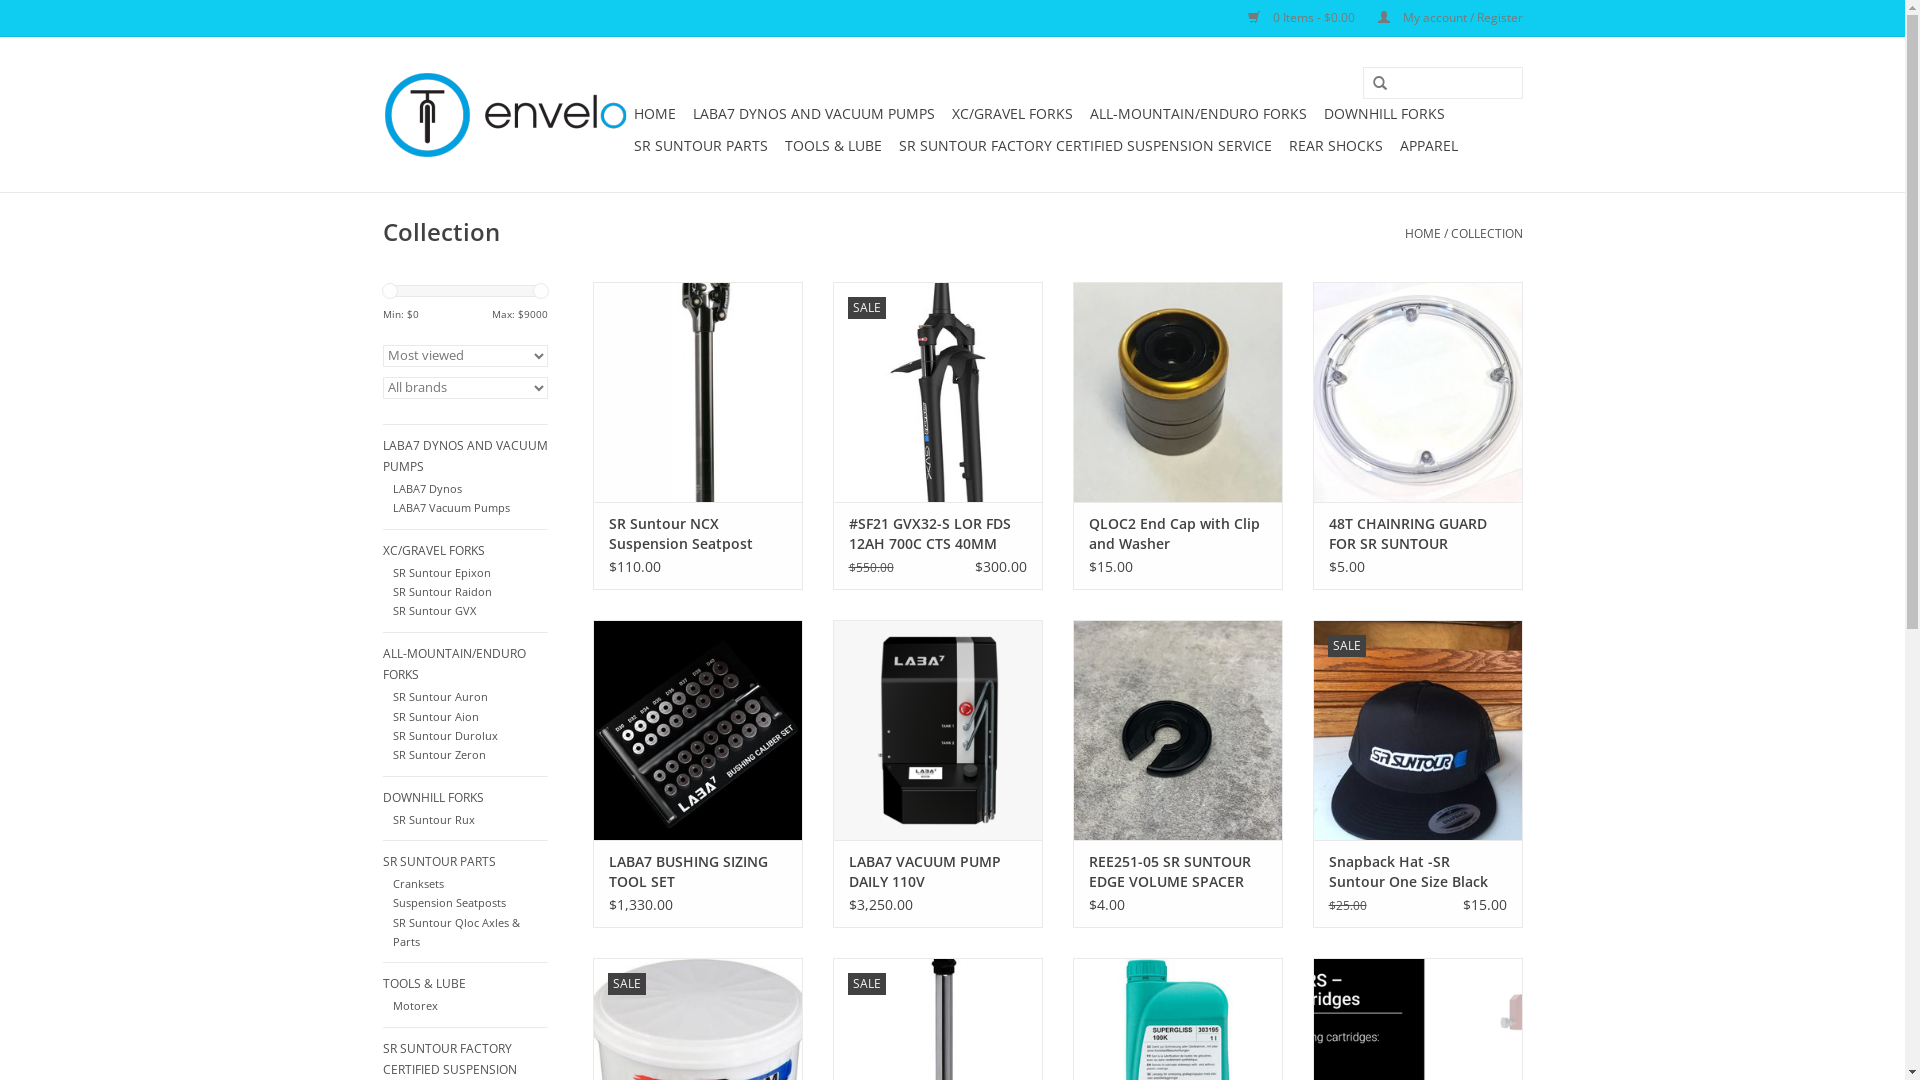 The image size is (1920, 1080). I want to click on SR Suntour Epixon, so click(442, 572).